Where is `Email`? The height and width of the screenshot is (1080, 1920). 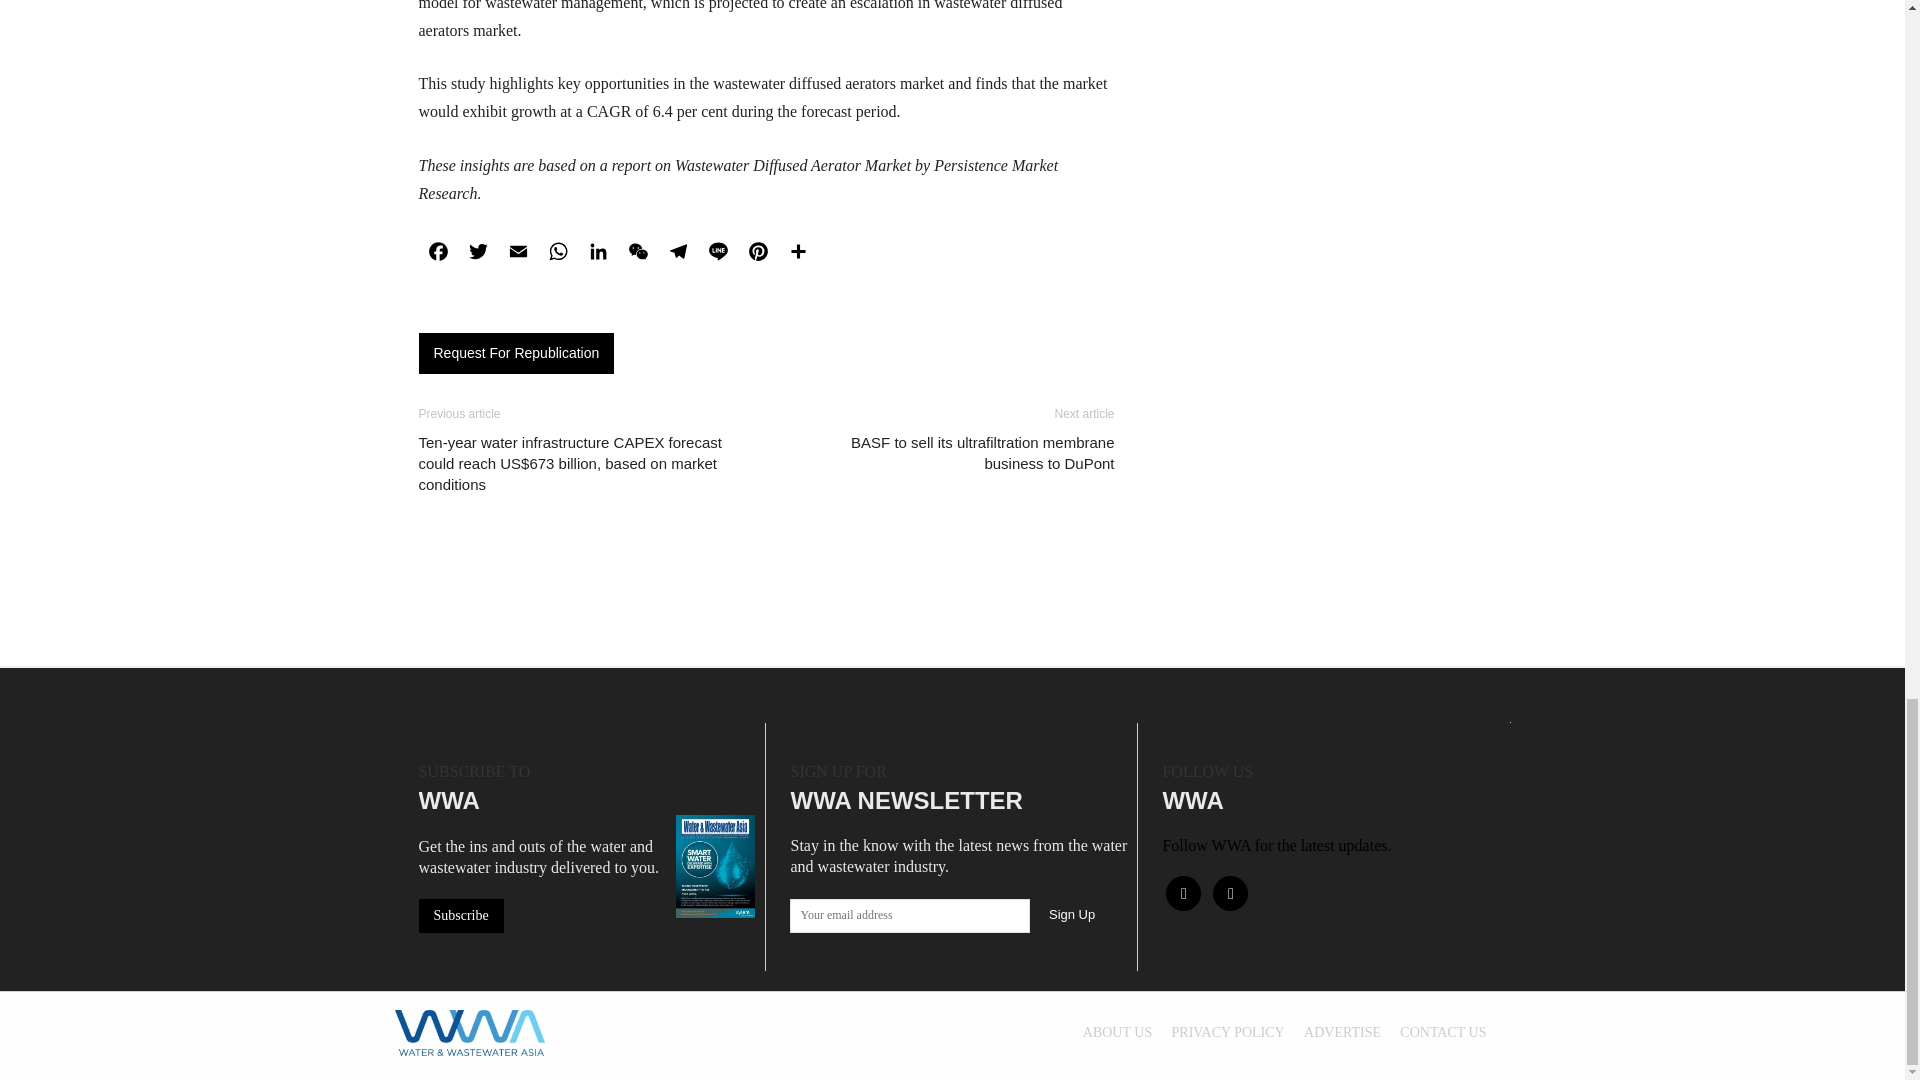
Email is located at coordinates (517, 252).